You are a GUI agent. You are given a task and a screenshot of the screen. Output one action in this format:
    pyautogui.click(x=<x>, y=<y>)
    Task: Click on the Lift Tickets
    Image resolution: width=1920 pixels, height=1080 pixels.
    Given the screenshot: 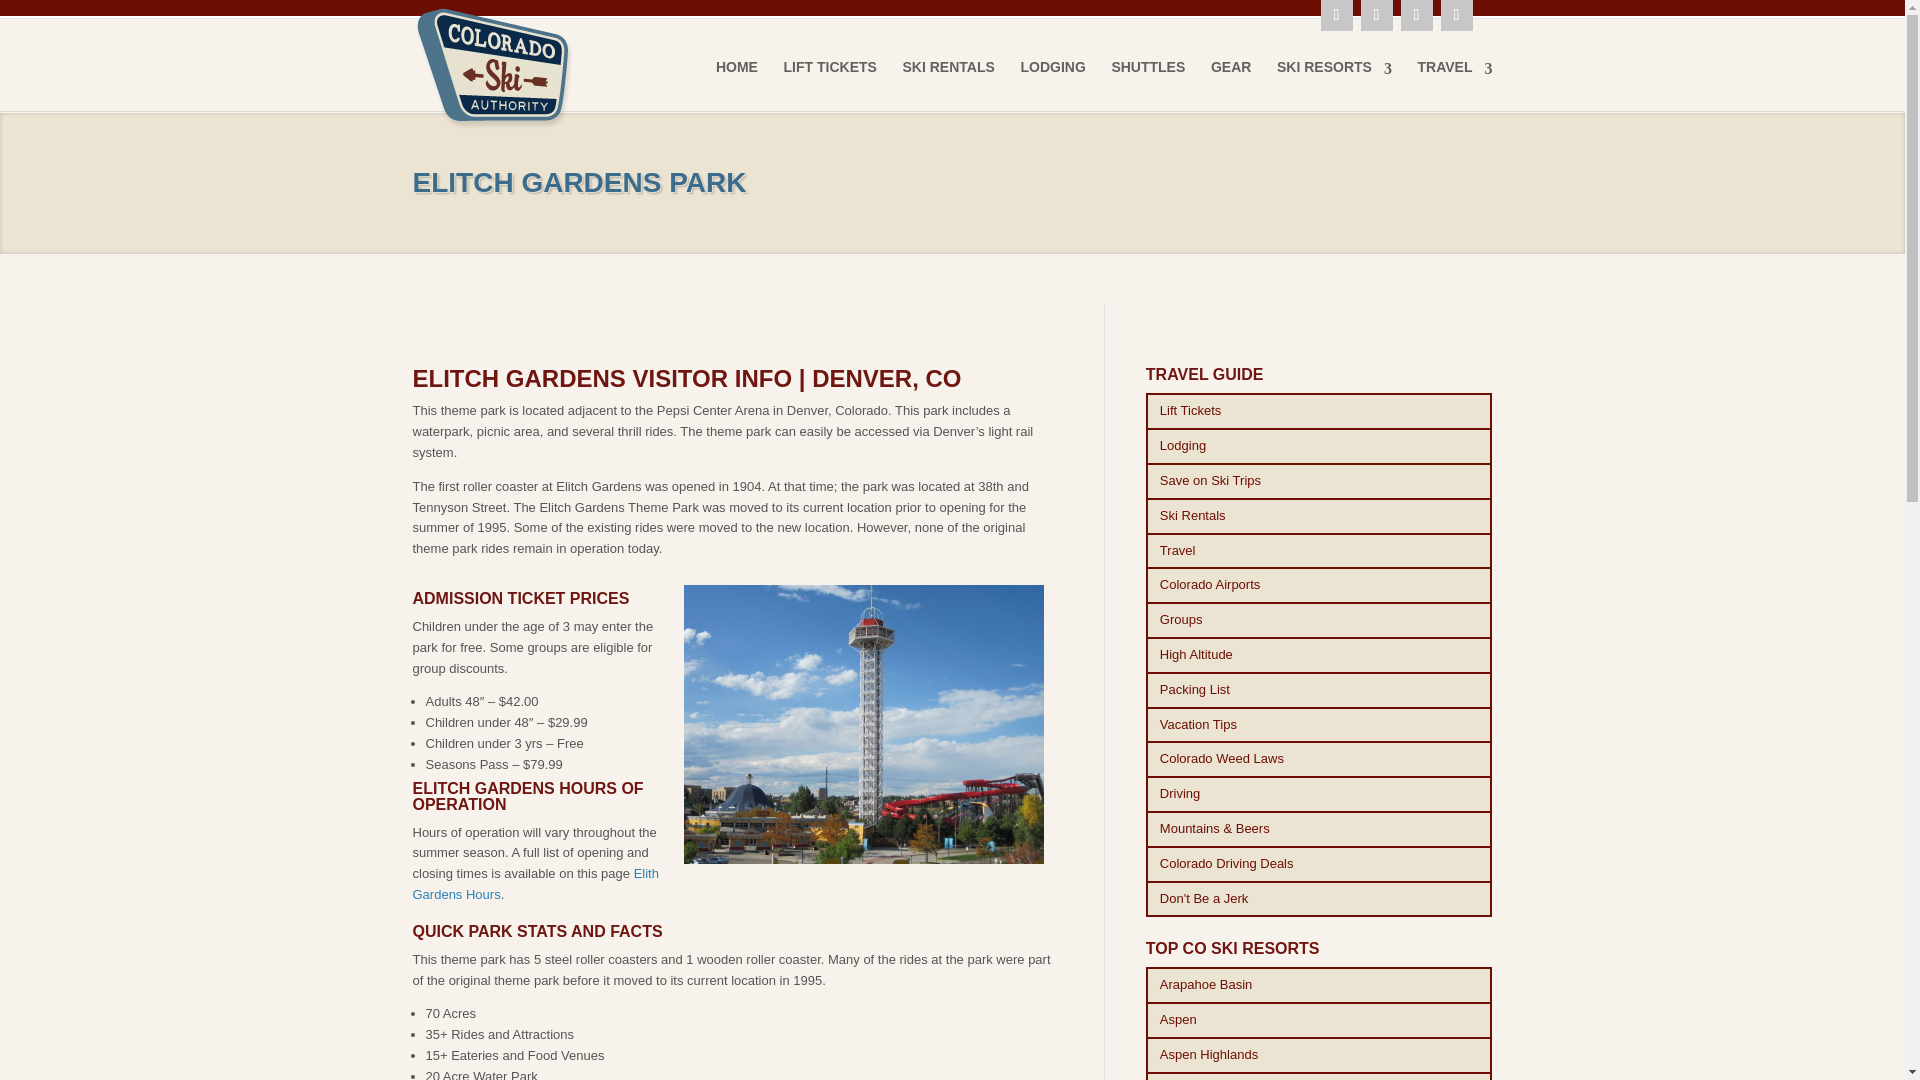 What is the action you would take?
    pyautogui.click(x=1320, y=411)
    